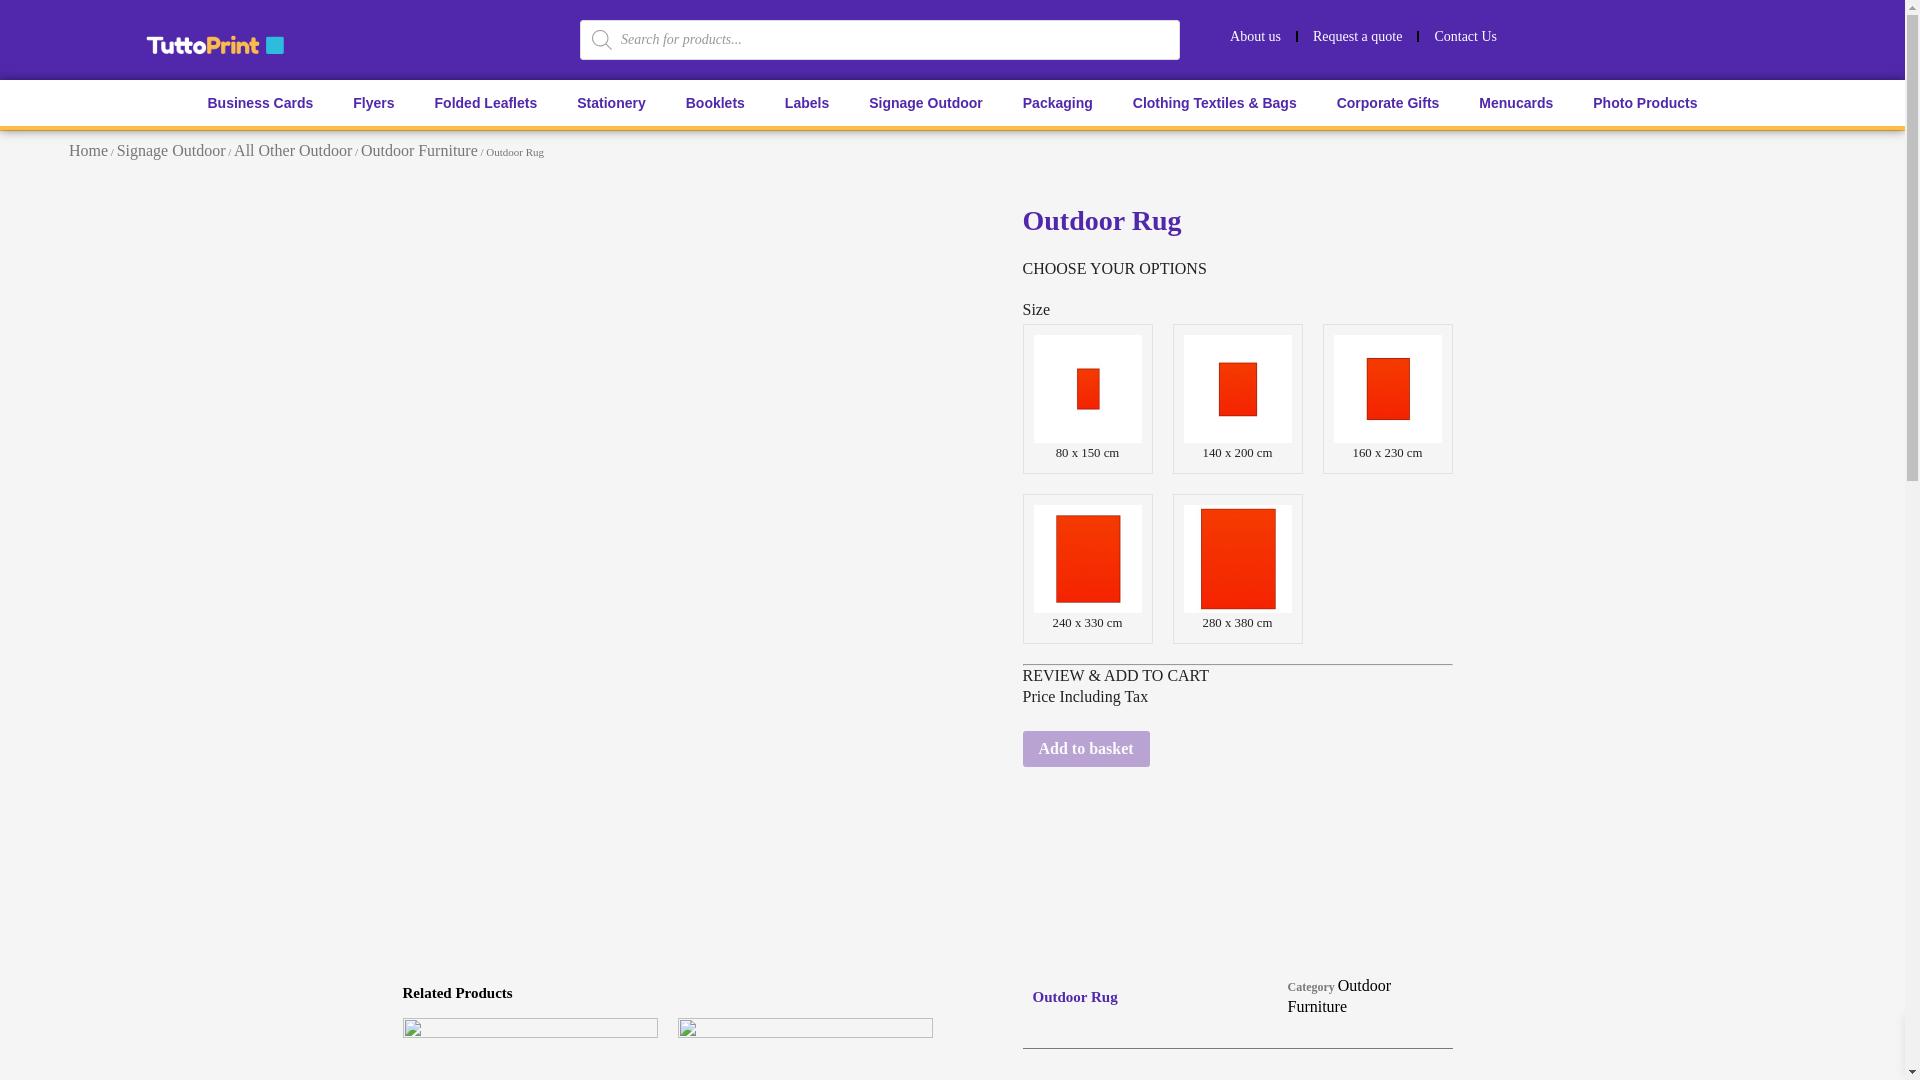  What do you see at coordinates (1465, 36) in the screenshot?
I see `Contact Us` at bounding box center [1465, 36].